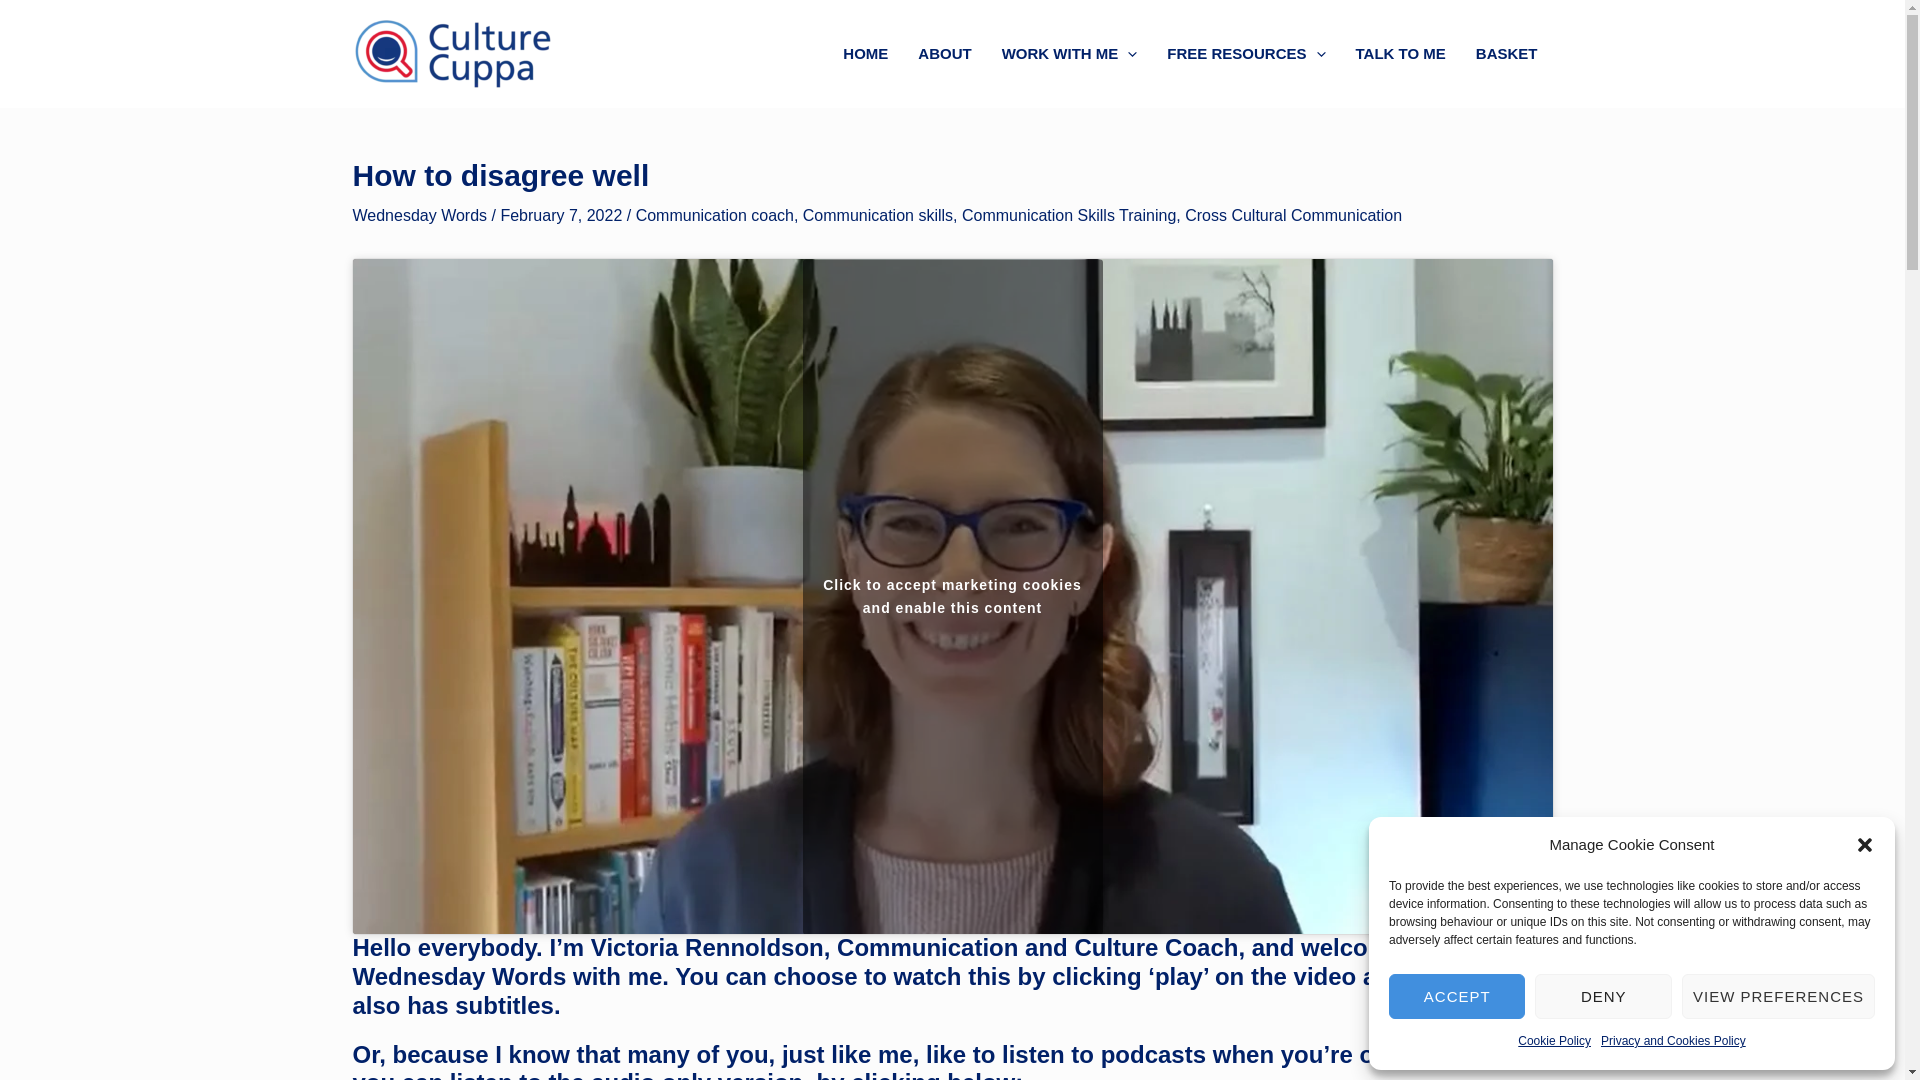 The image size is (1920, 1080). Describe the element at coordinates (1554, 1042) in the screenshot. I see `Cookie Policy` at that location.